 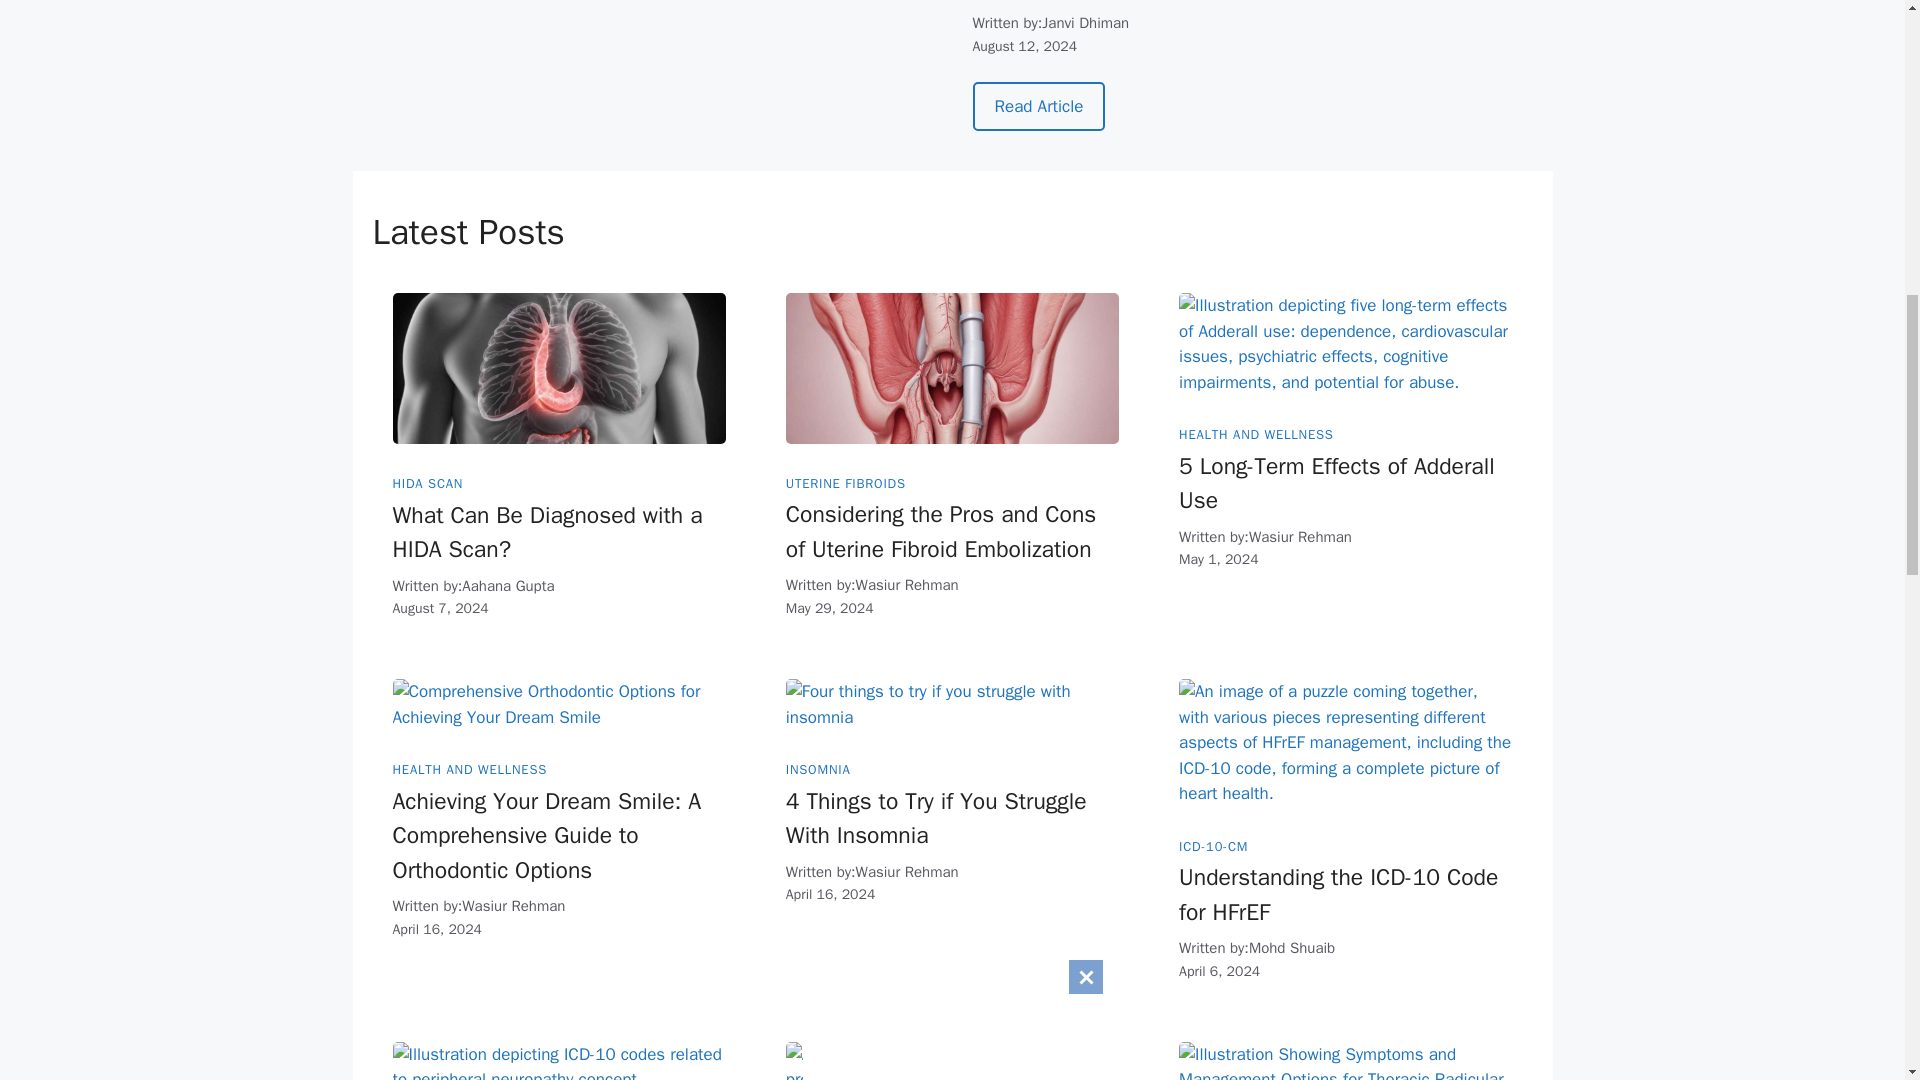 What do you see at coordinates (469, 769) in the screenshot?
I see `HEALTH AND WELLNESS` at bounding box center [469, 769].